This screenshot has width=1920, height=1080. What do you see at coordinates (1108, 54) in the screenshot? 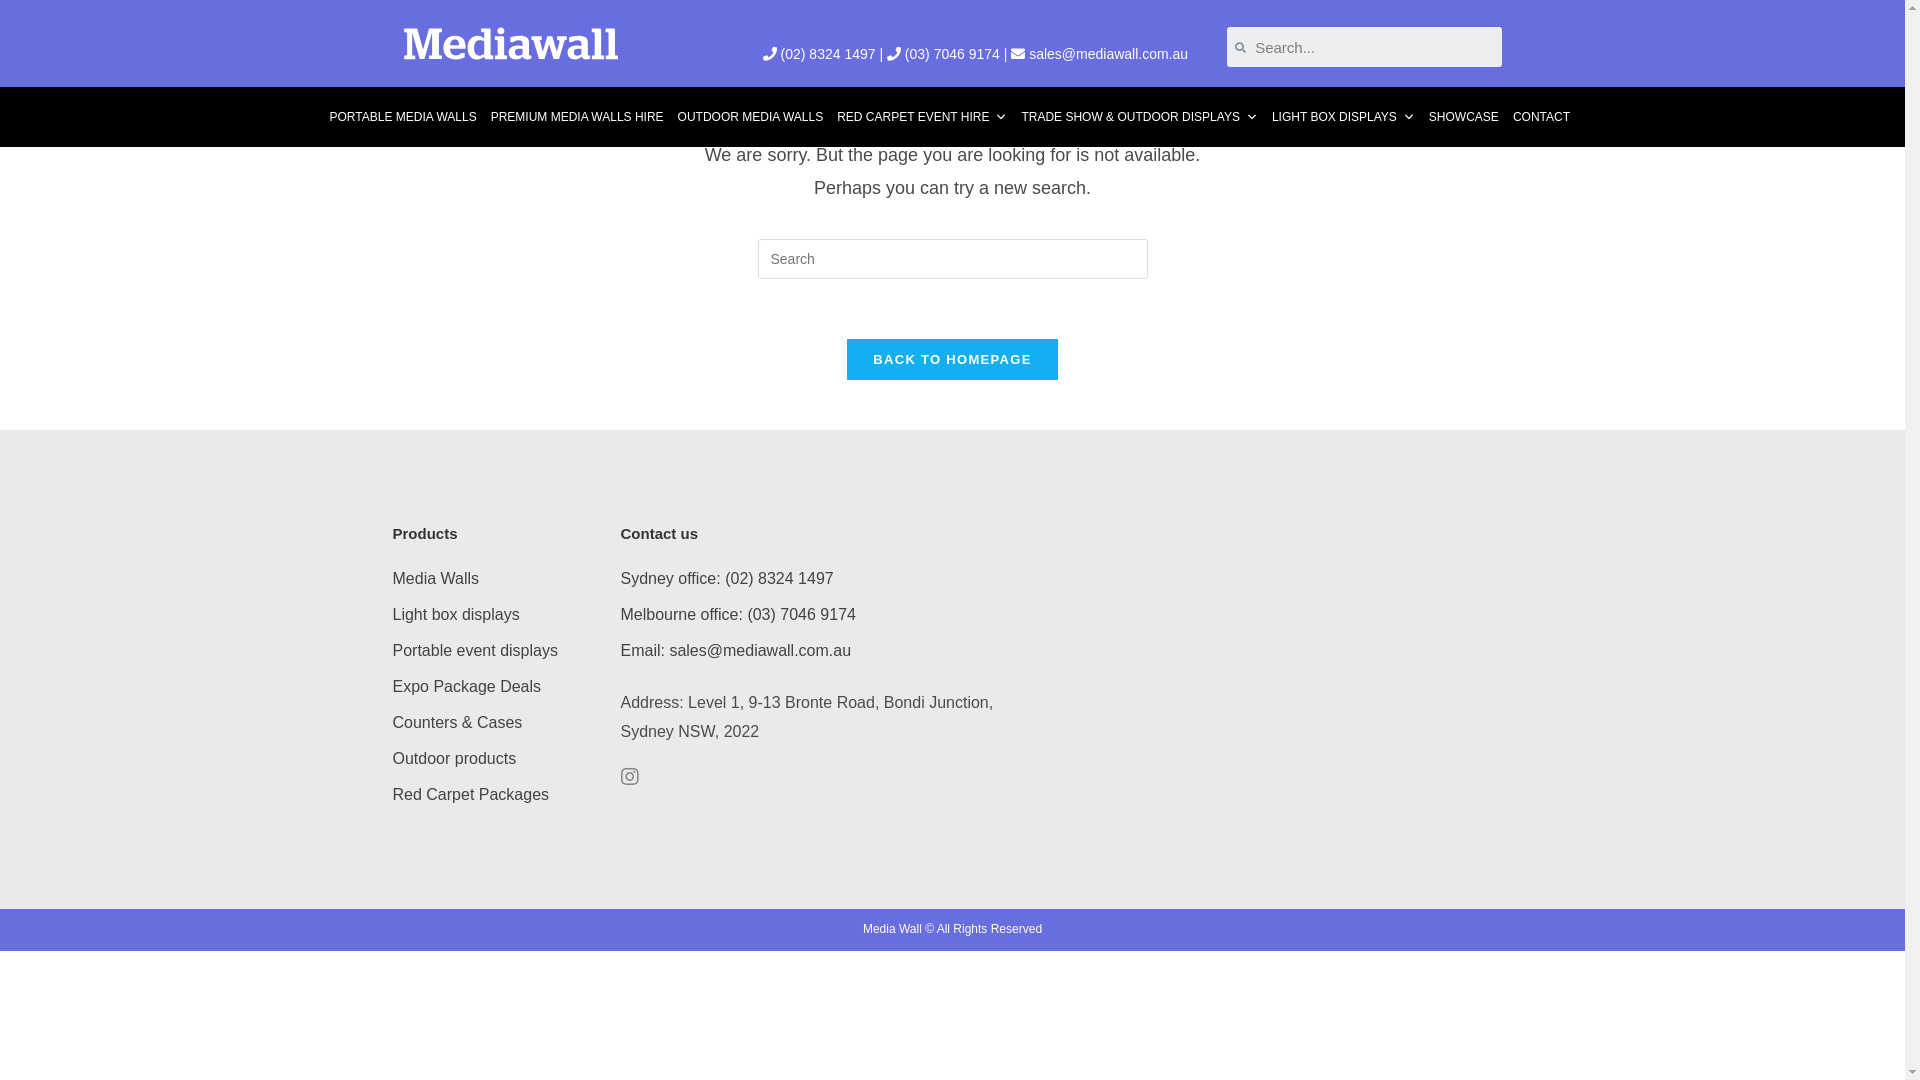
I see `sales@mediawall.com.au` at bounding box center [1108, 54].